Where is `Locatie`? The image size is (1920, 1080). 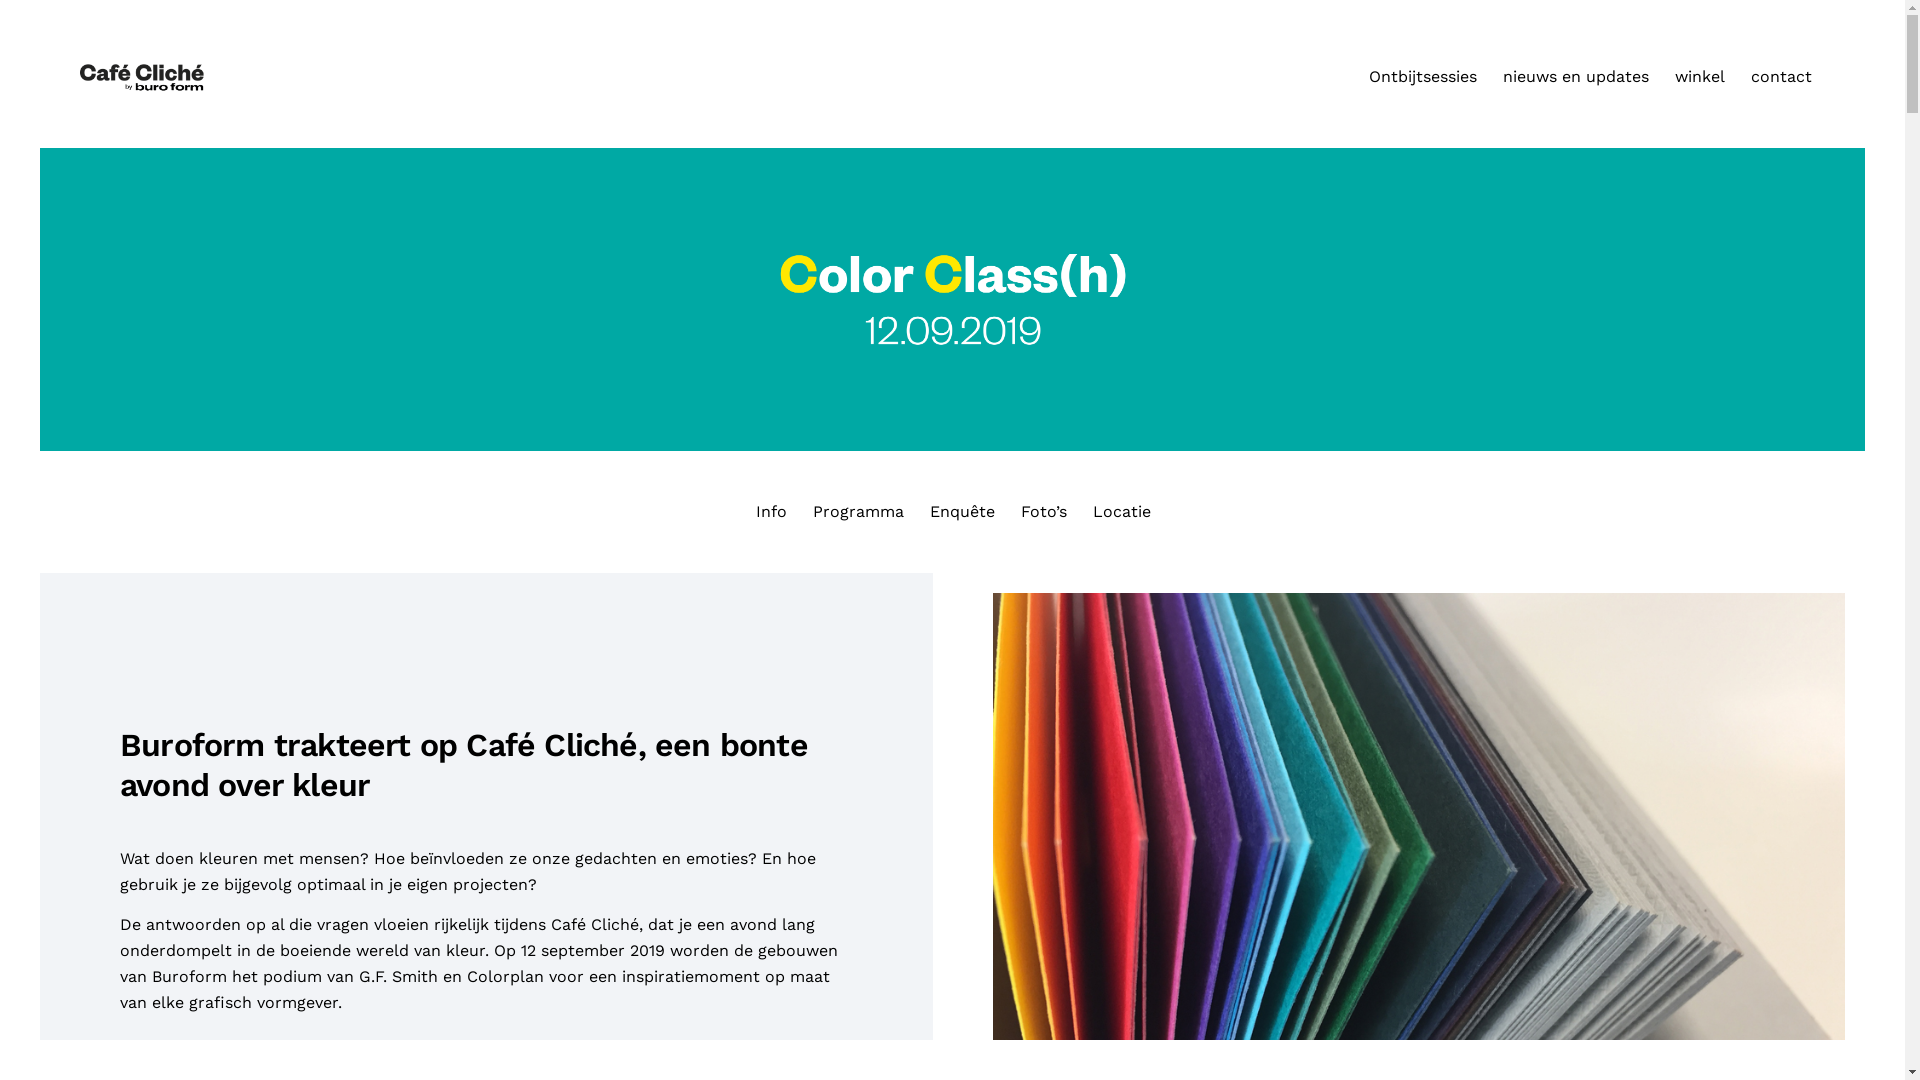 Locatie is located at coordinates (1121, 512).